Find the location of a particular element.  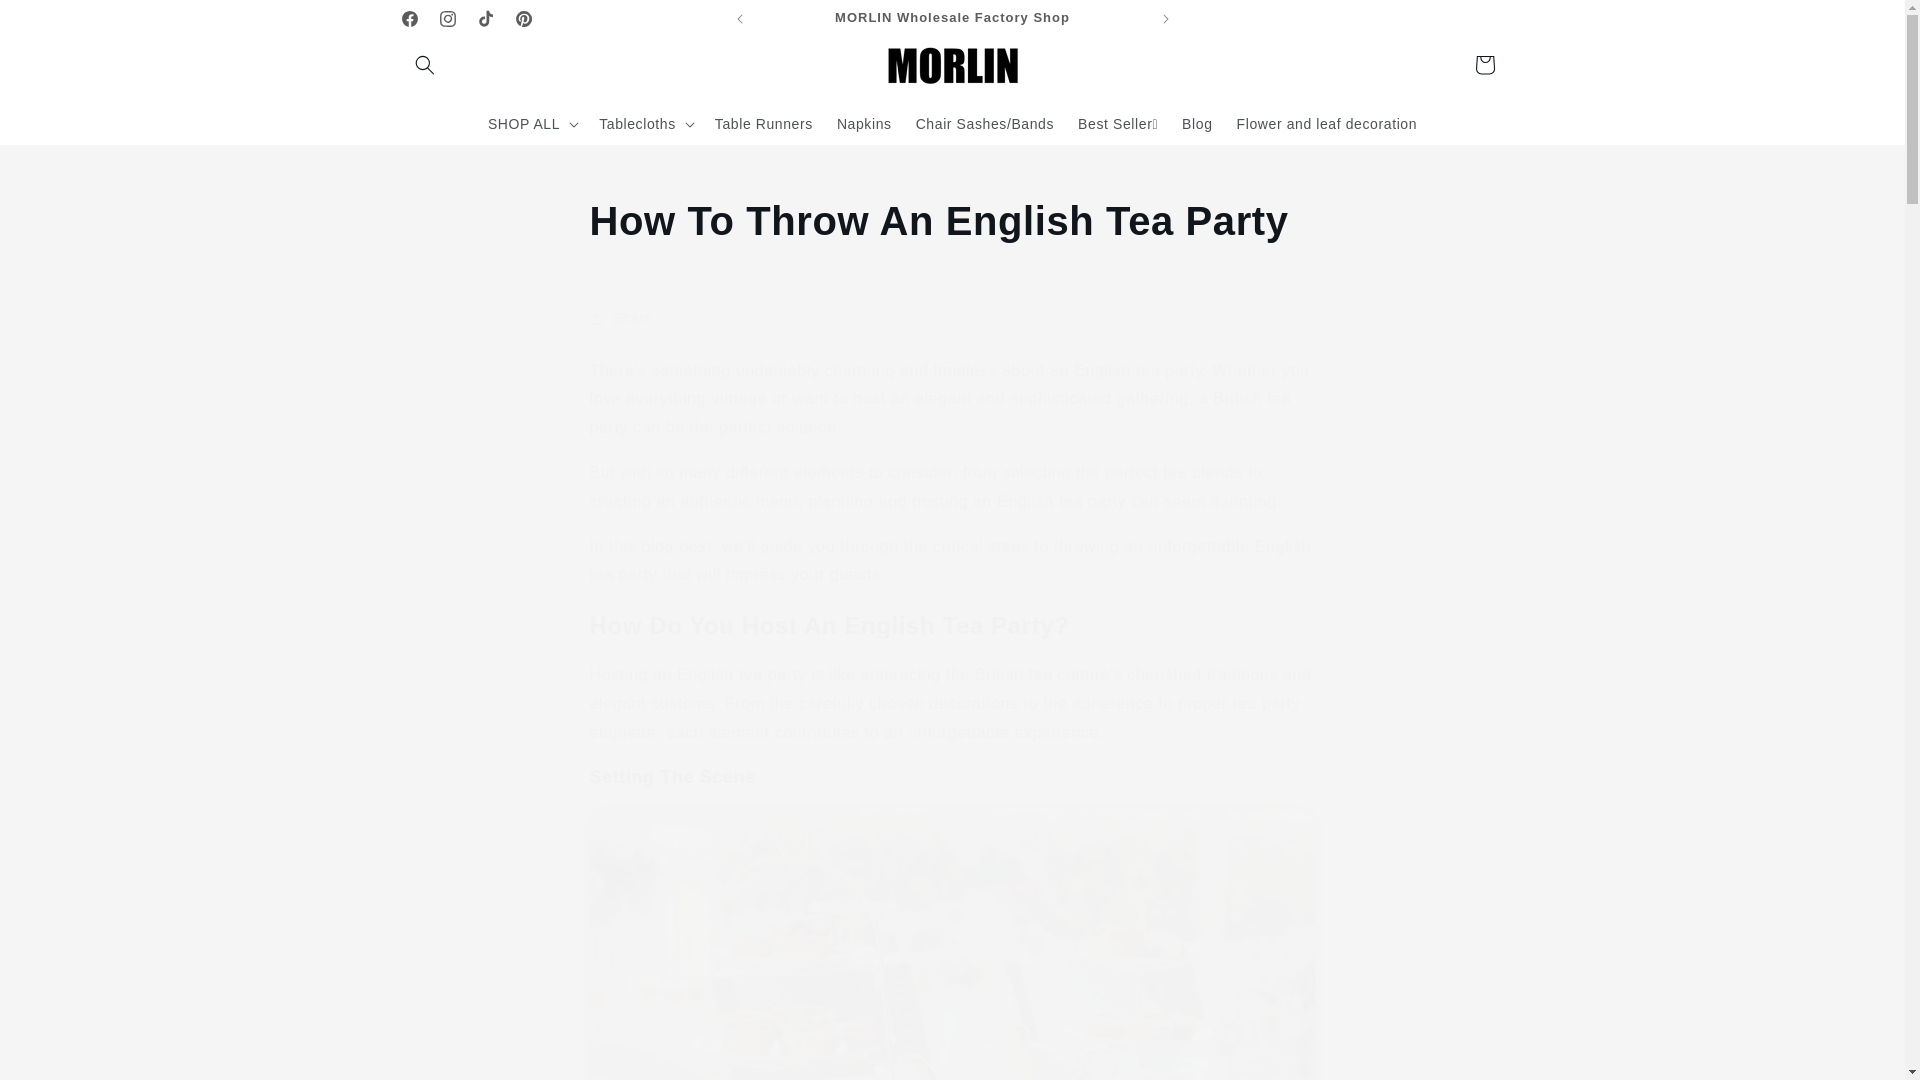

Facebook is located at coordinates (408, 18).